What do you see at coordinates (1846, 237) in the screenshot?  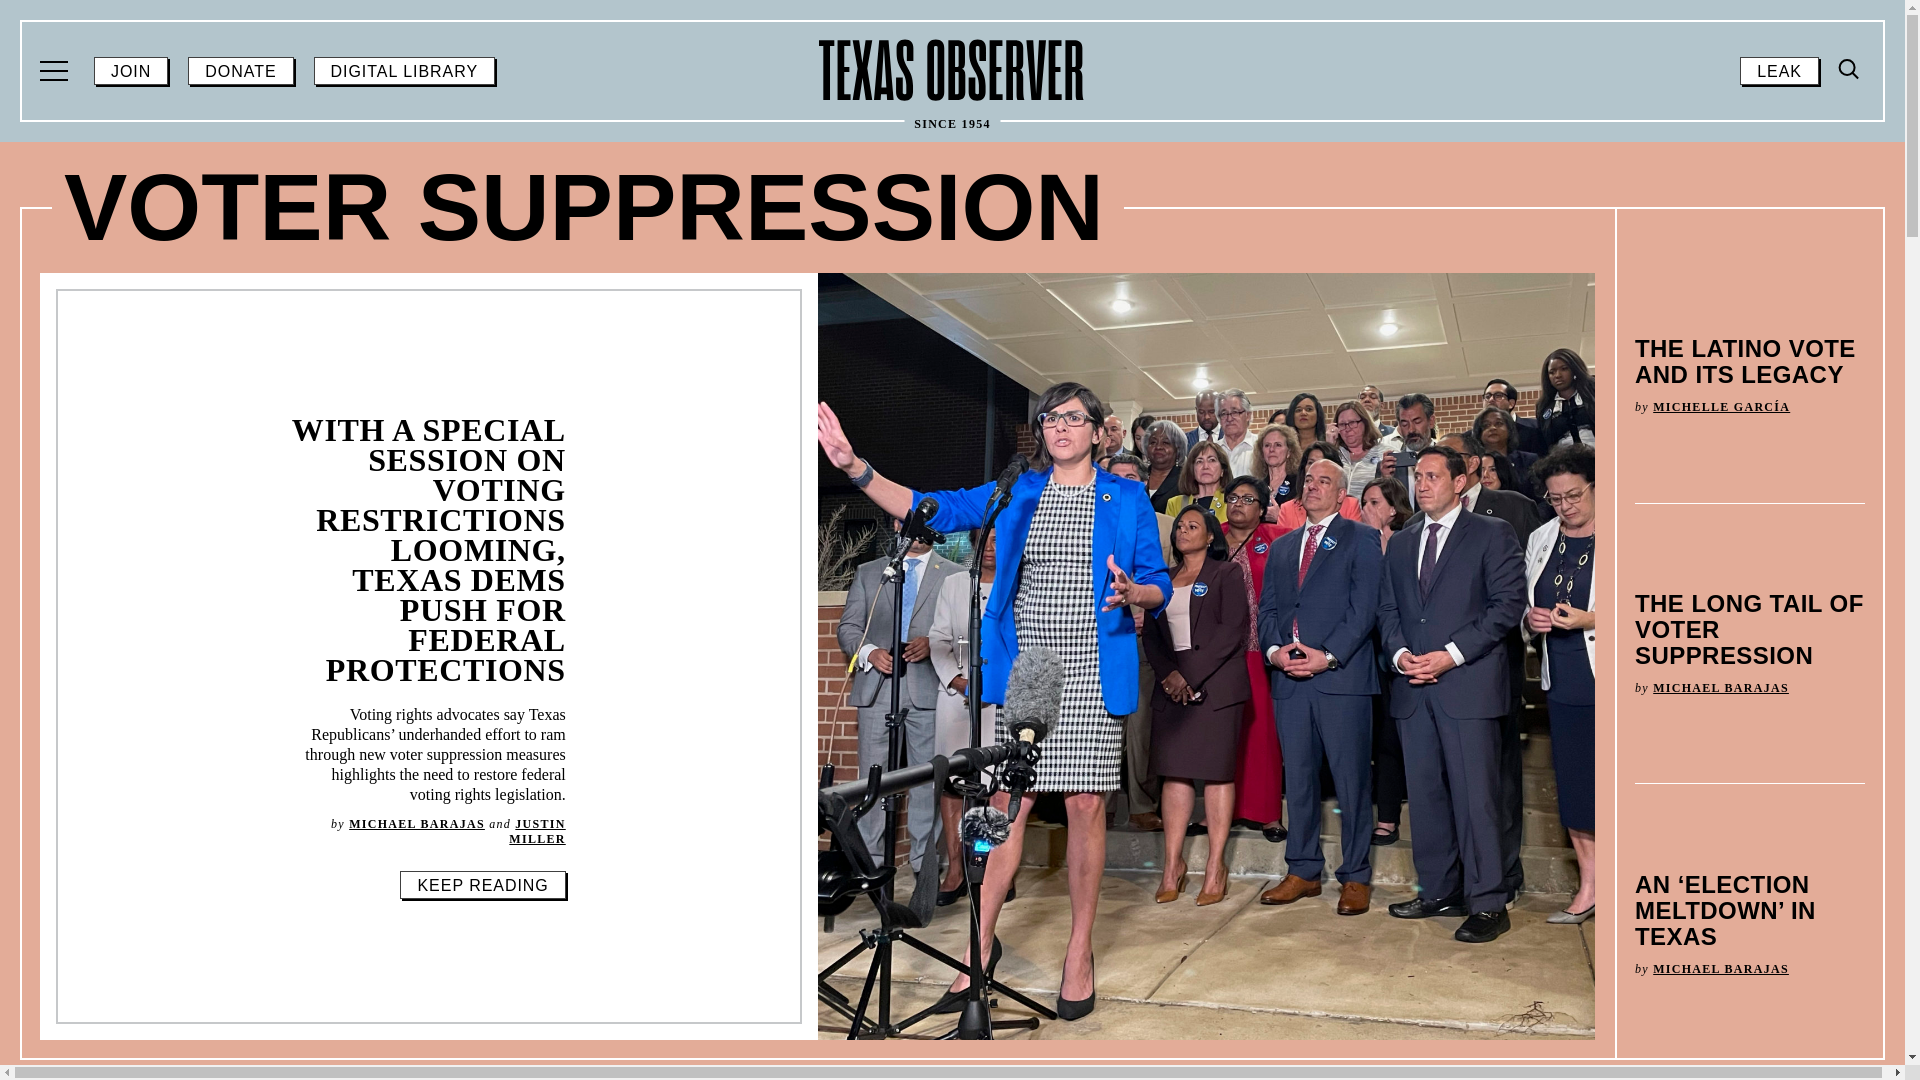 I see `SEARCH` at bounding box center [1846, 237].